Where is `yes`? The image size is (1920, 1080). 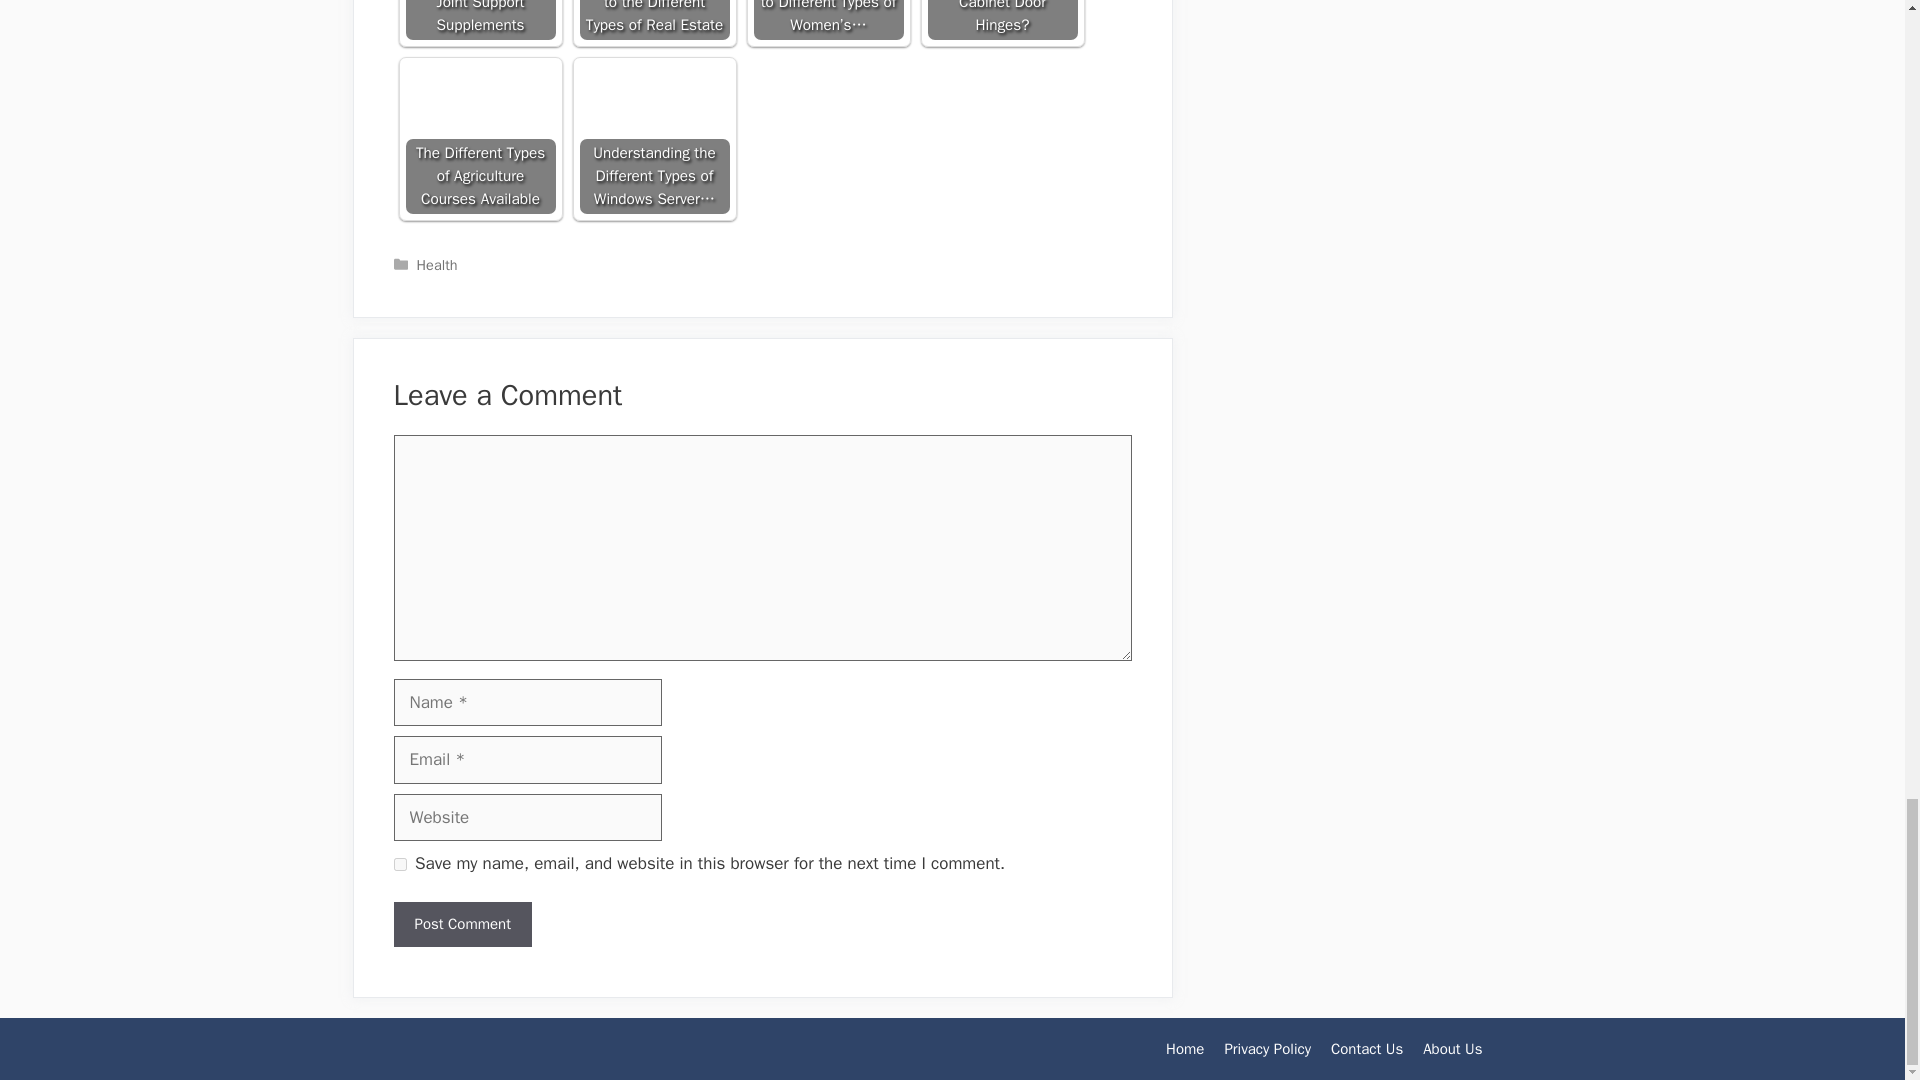 yes is located at coordinates (400, 864).